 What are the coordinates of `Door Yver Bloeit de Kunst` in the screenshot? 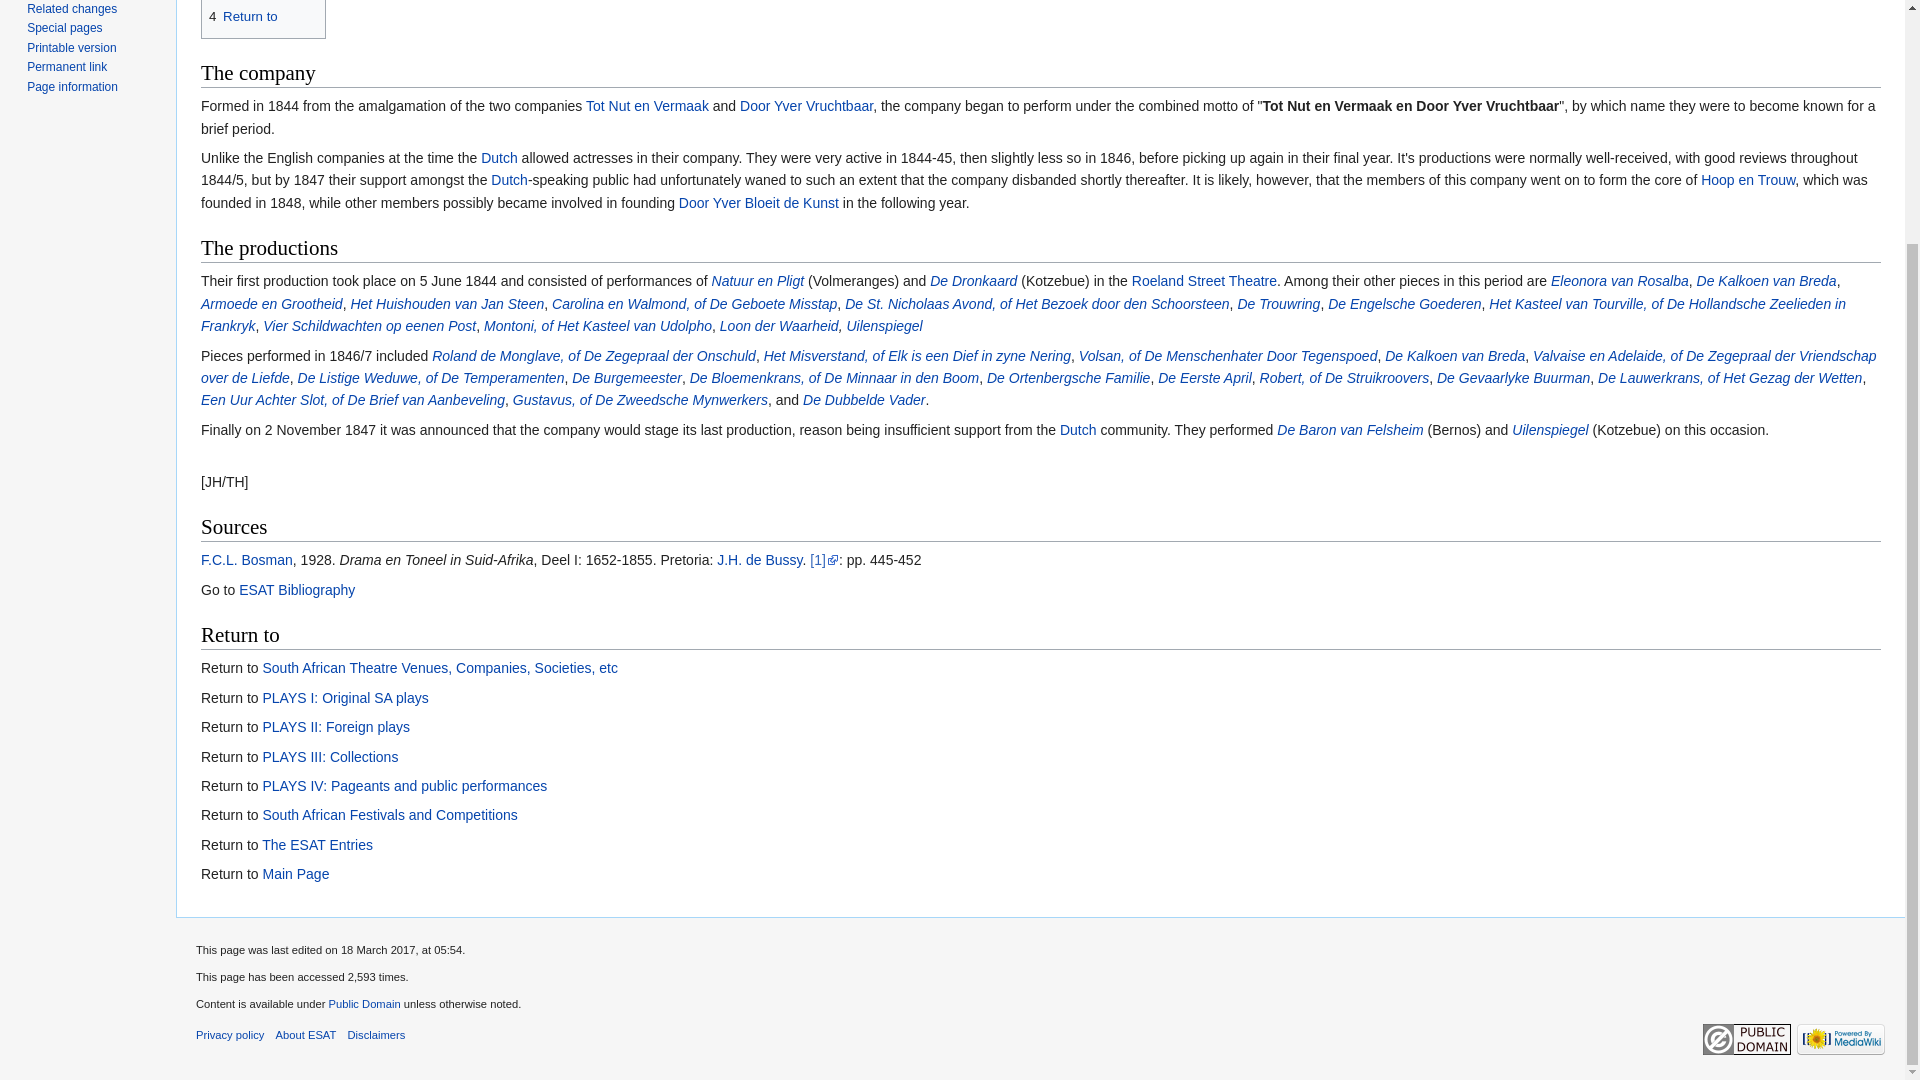 It's located at (759, 202).